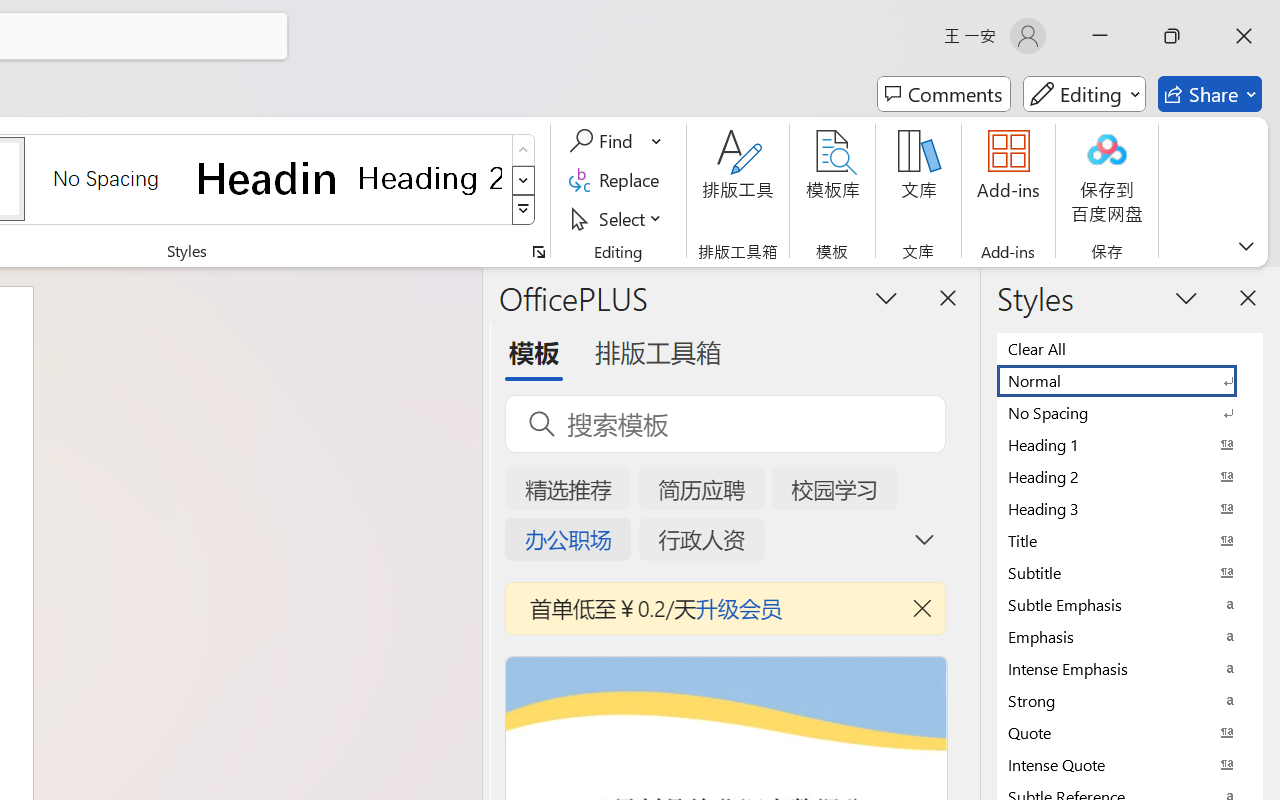  What do you see at coordinates (1100, 36) in the screenshot?
I see `Minimize` at bounding box center [1100, 36].